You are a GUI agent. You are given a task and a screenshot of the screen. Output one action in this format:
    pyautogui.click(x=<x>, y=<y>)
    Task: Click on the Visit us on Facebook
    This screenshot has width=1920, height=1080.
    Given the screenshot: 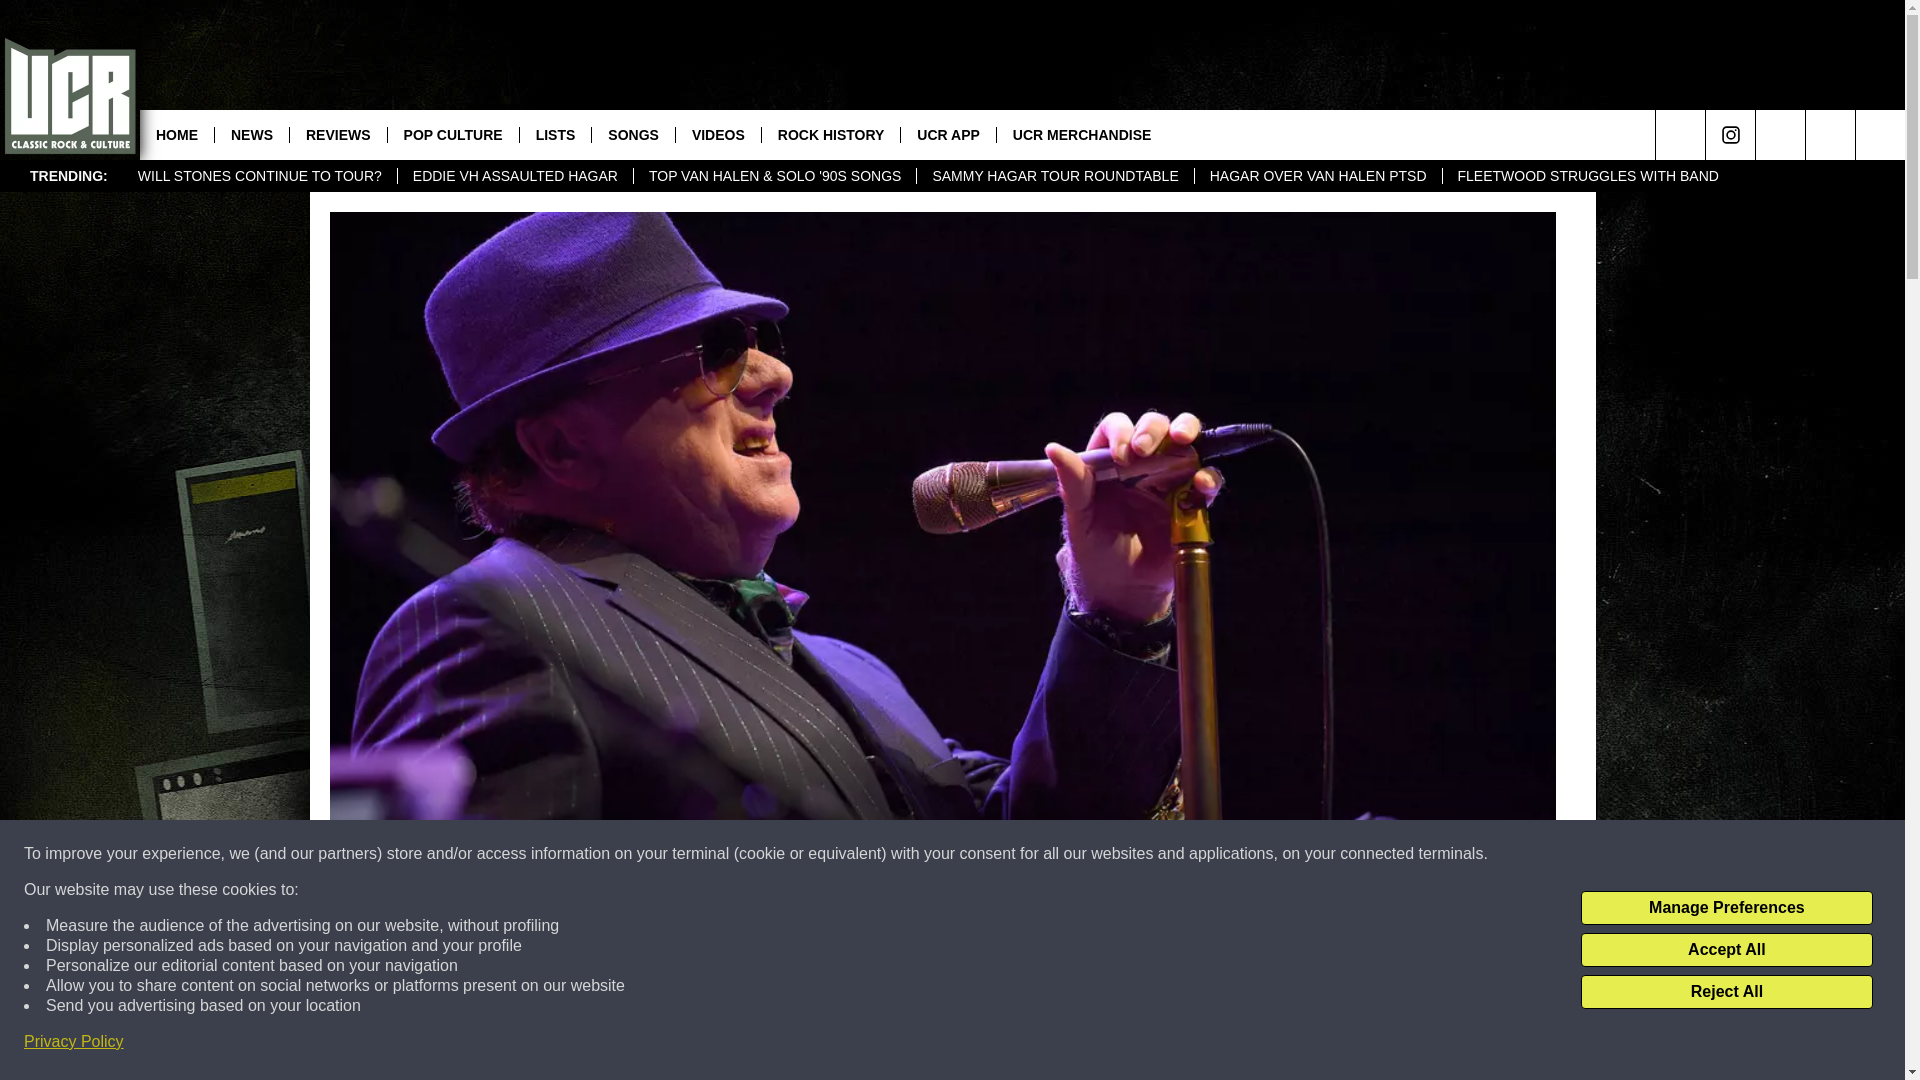 What is the action you would take?
    pyautogui.click(x=1830, y=134)
    